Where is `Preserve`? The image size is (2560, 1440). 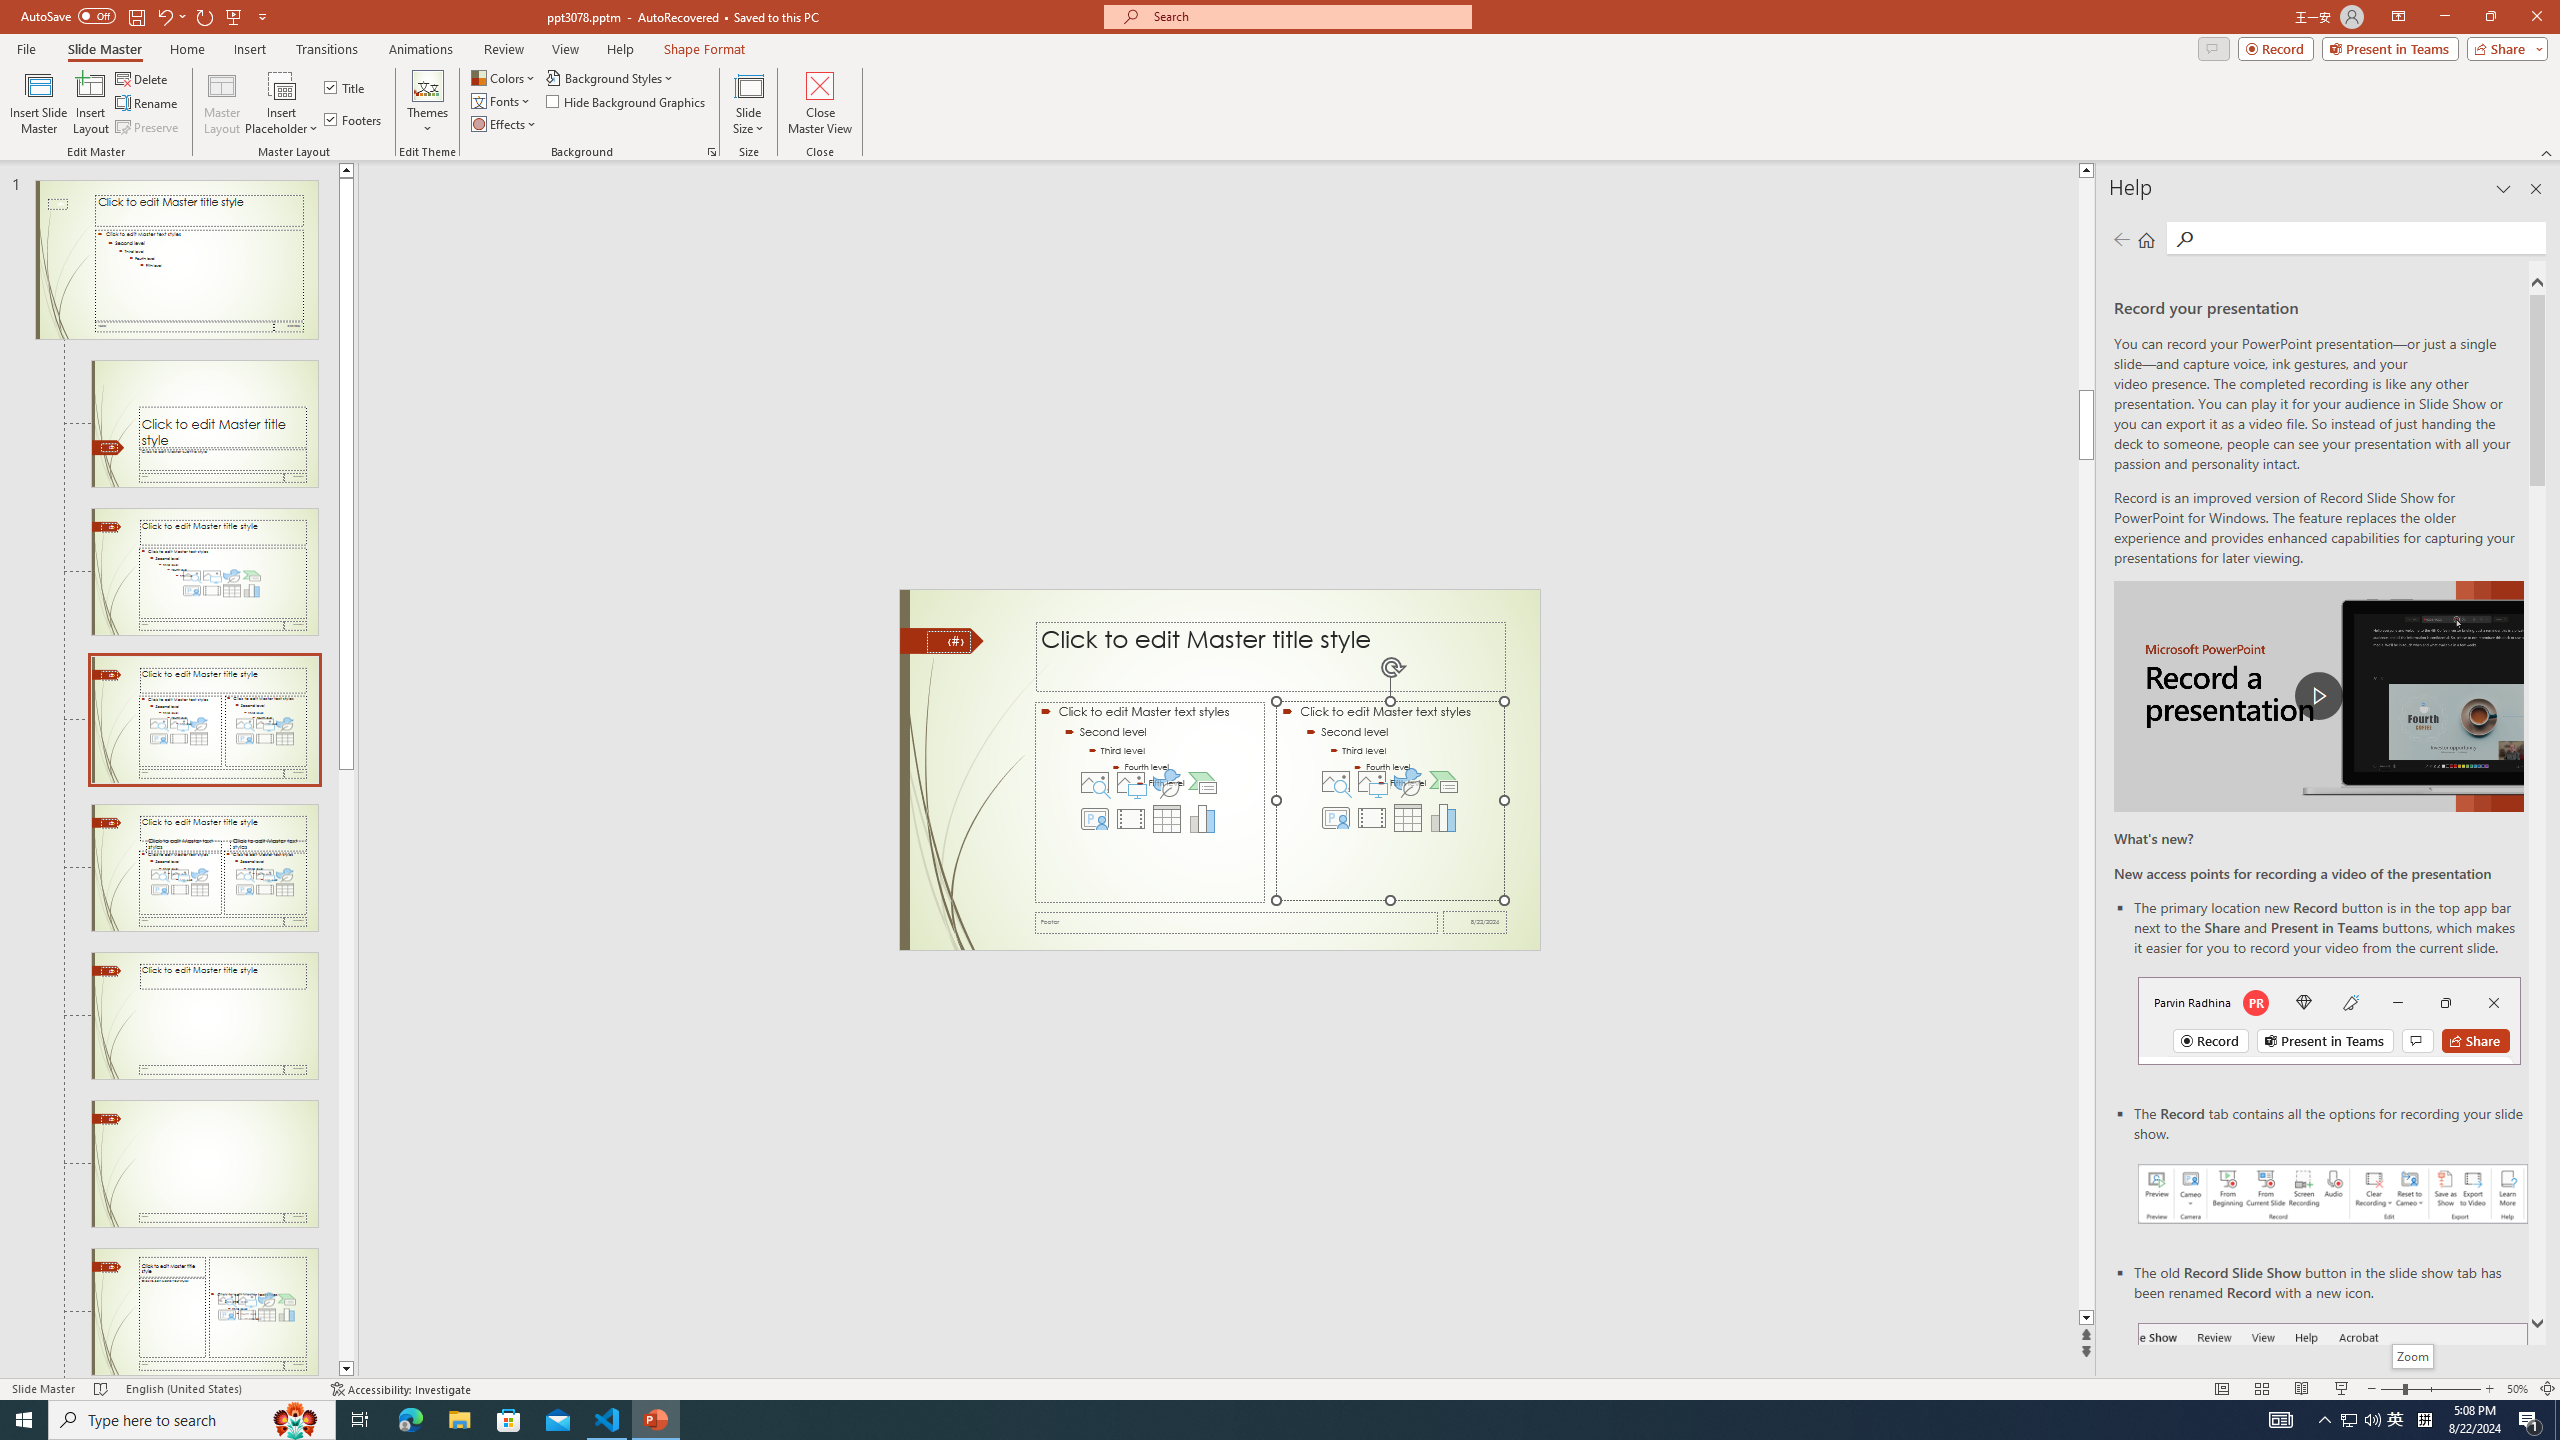
Preserve is located at coordinates (148, 128).